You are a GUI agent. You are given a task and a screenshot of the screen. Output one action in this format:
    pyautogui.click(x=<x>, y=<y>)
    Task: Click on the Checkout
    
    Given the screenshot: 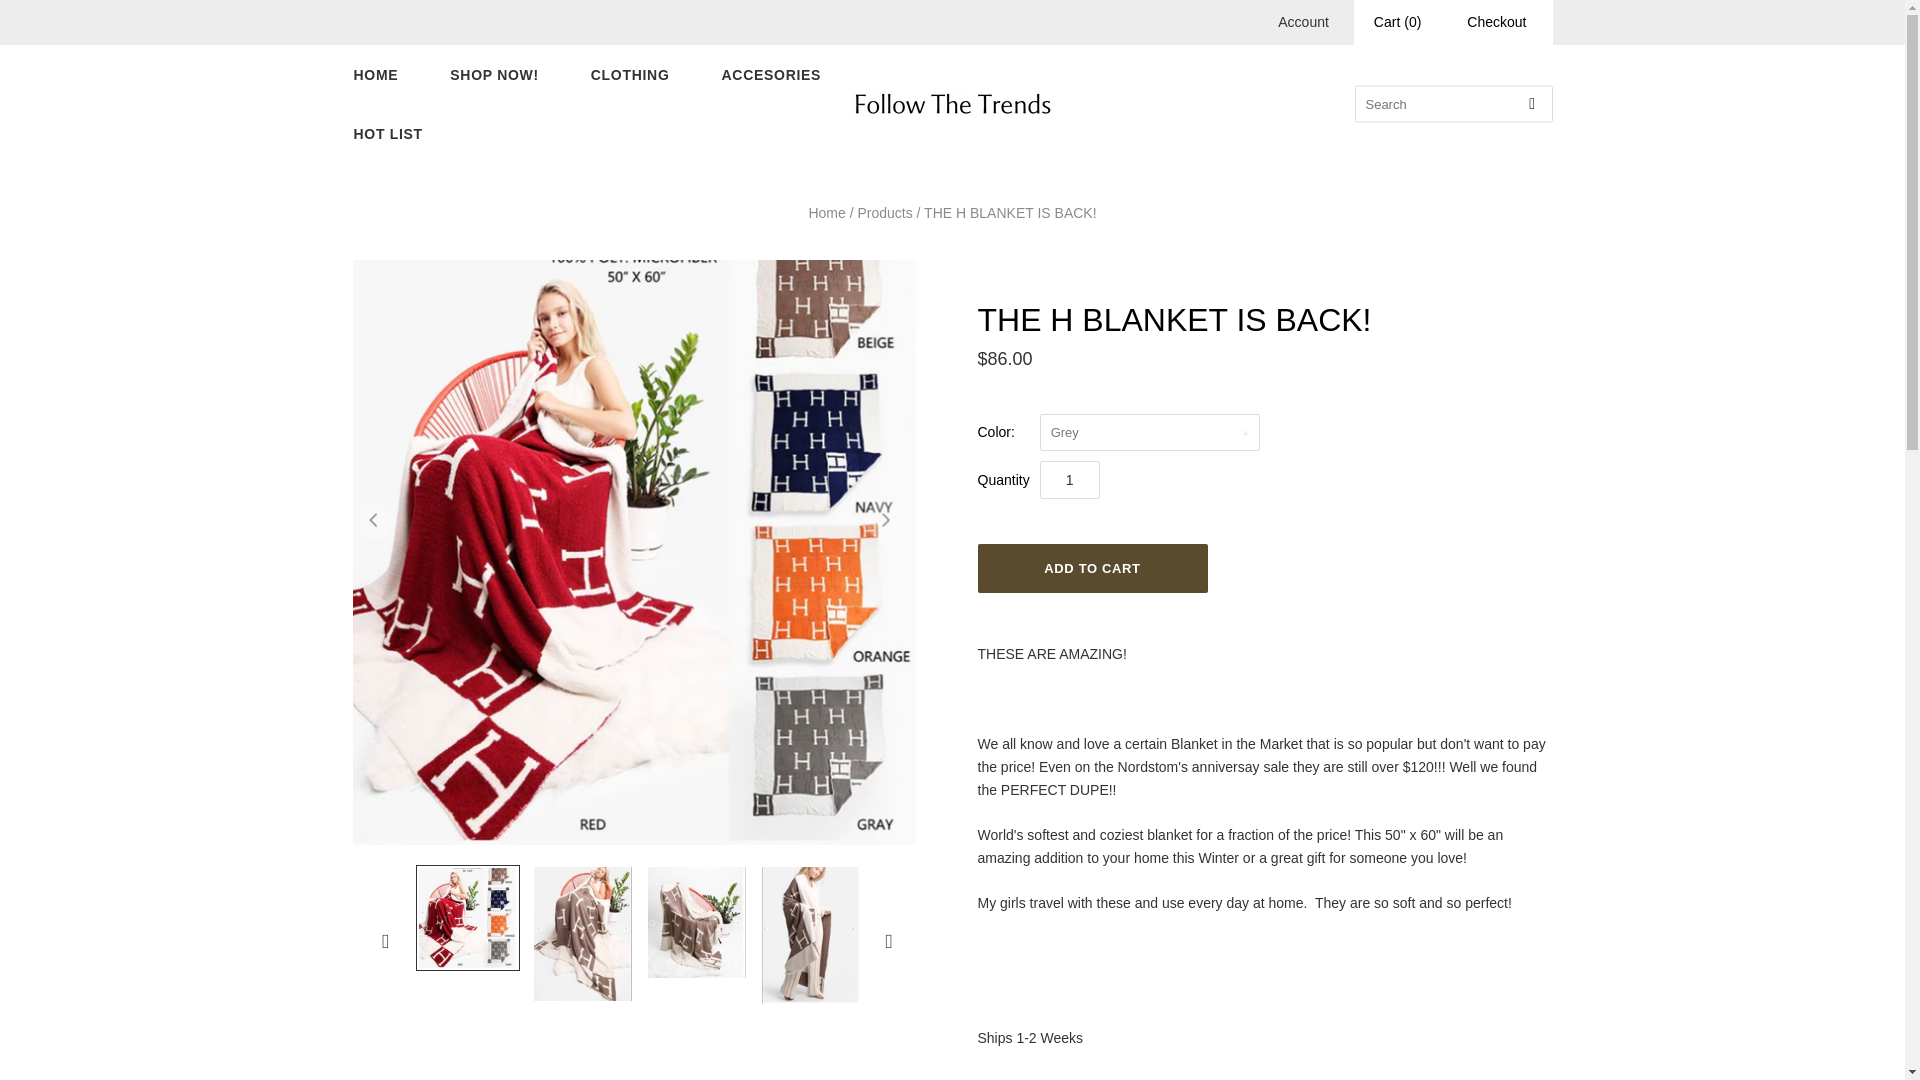 What is the action you would take?
    pyautogui.click(x=1496, y=22)
    